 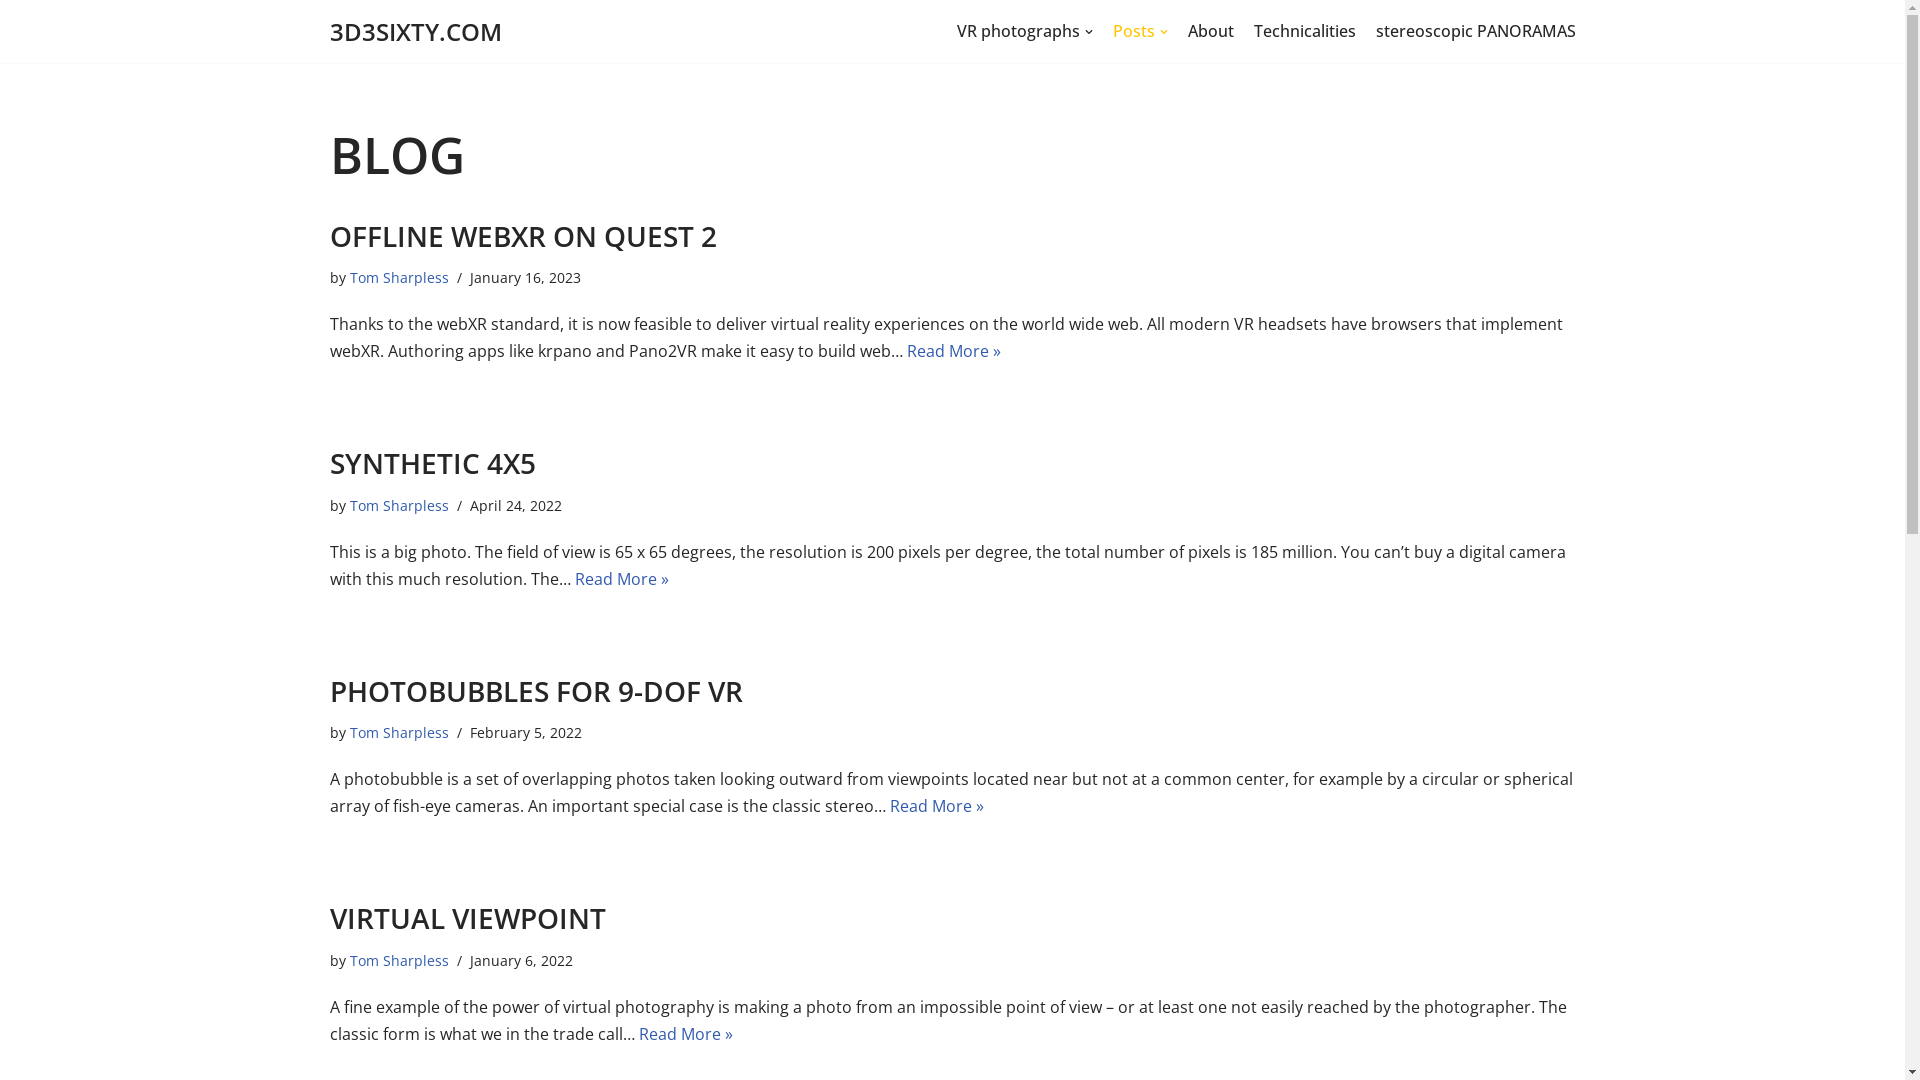 What do you see at coordinates (1305, 32) in the screenshot?
I see `Technicalities` at bounding box center [1305, 32].